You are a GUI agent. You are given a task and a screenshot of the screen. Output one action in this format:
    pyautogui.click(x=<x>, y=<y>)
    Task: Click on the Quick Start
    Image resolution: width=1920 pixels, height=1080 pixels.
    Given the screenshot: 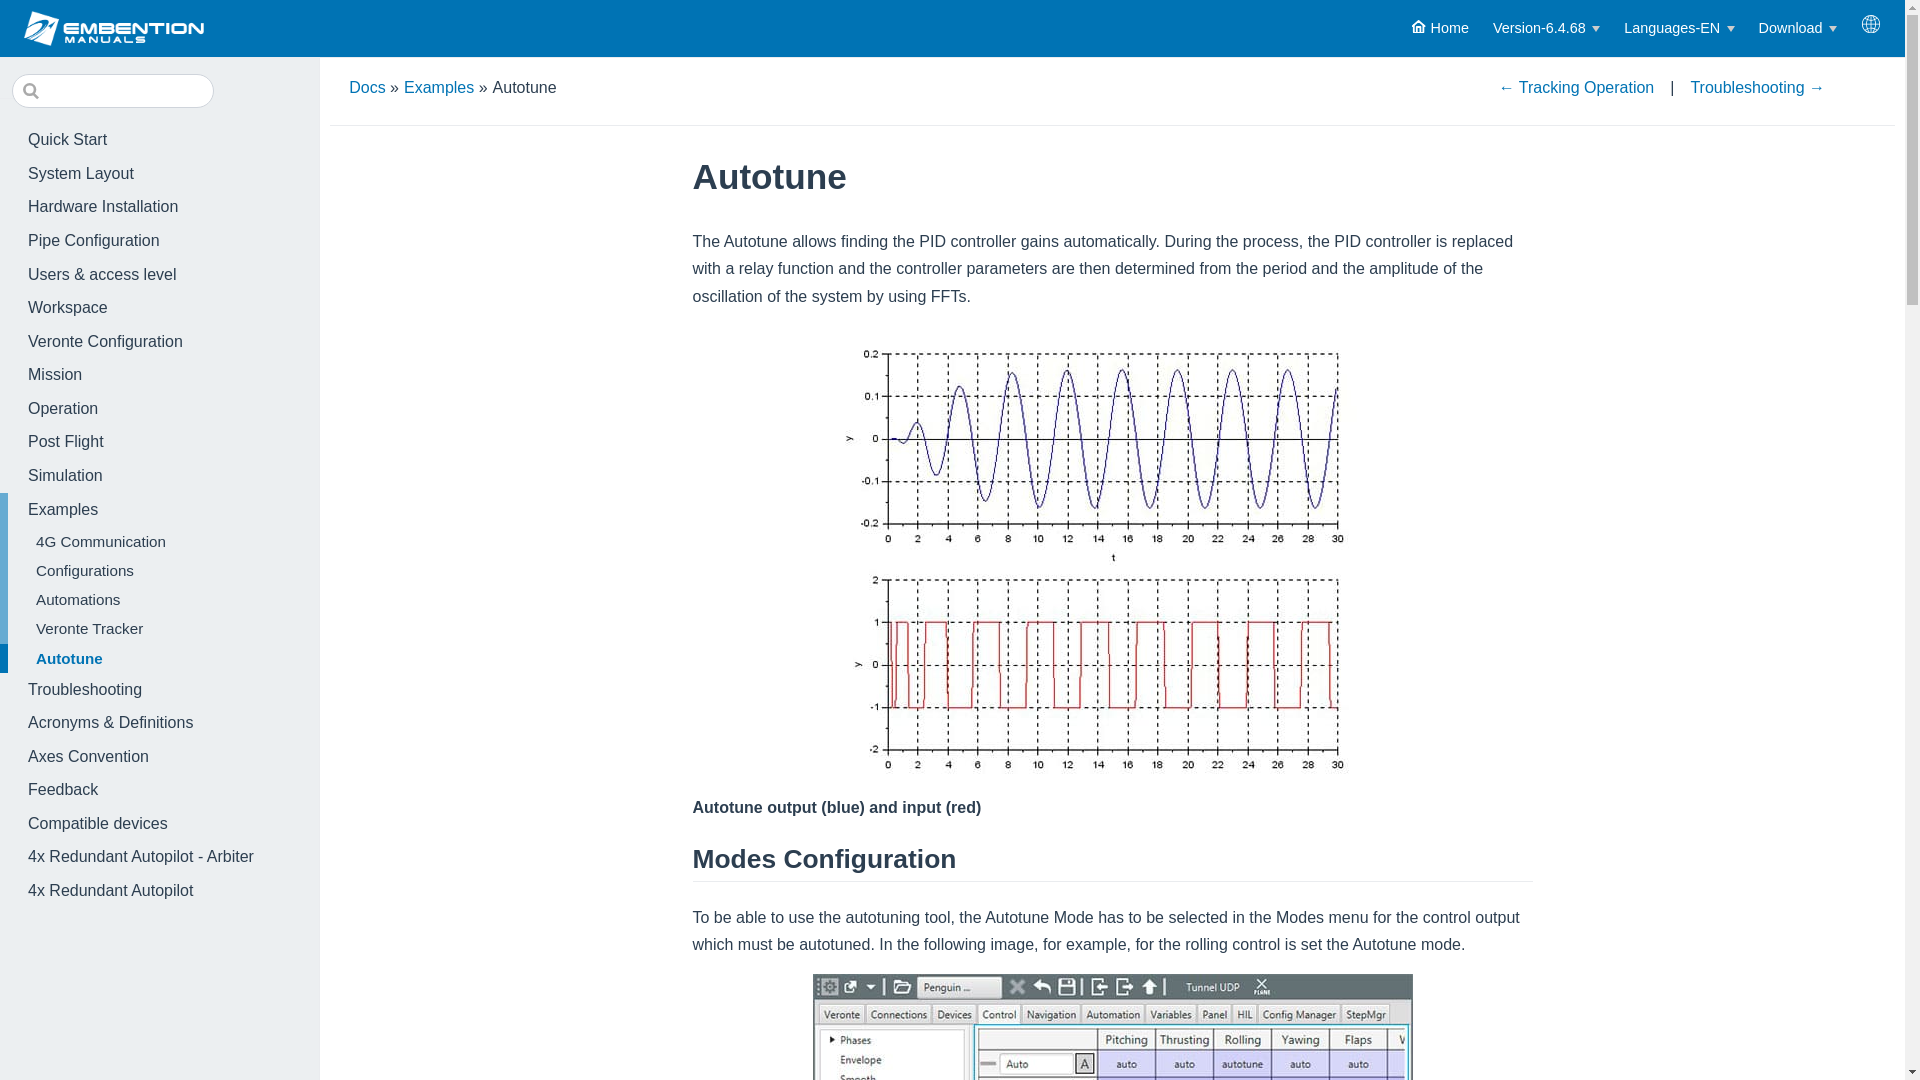 What is the action you would take?
    pyautogui.click(x=159, y=140)
    